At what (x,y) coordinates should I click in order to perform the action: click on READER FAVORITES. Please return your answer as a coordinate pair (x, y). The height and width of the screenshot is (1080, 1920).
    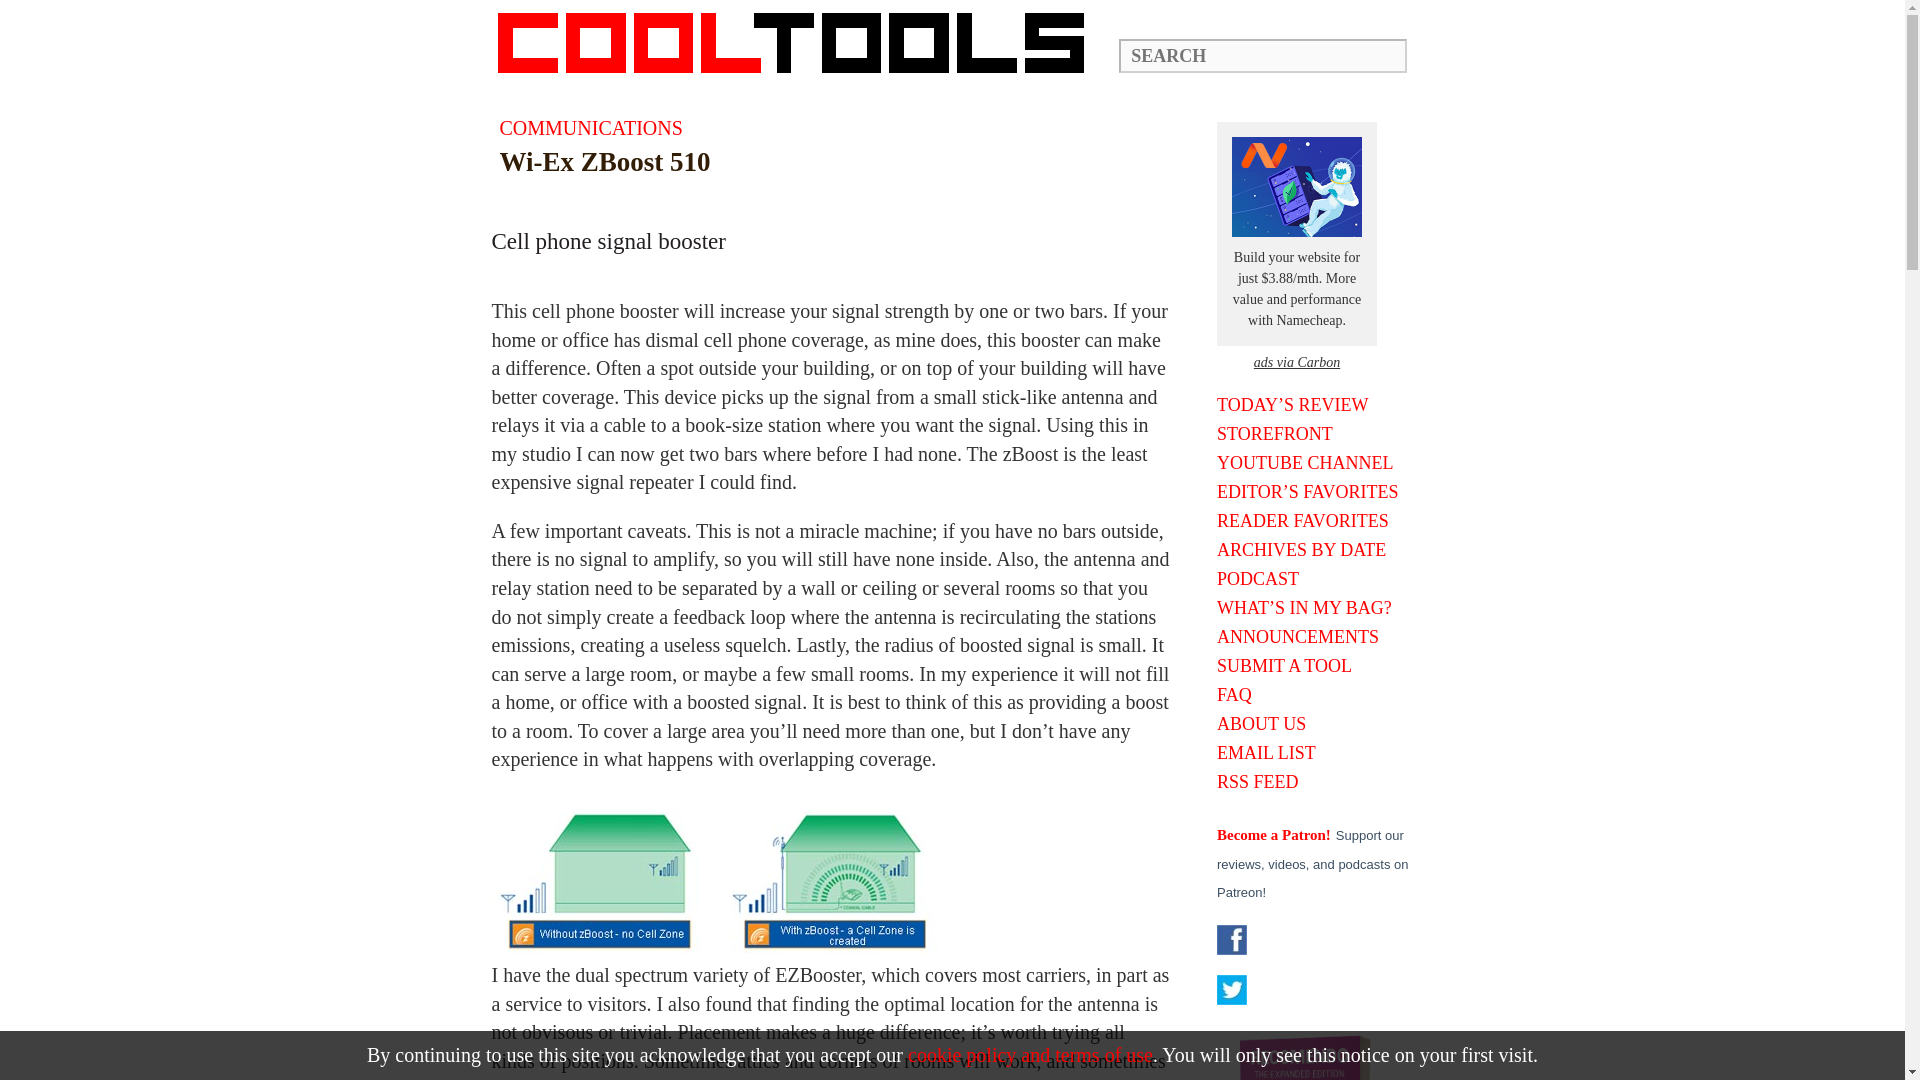
    Looking at the image, I should click on (1316, 520).